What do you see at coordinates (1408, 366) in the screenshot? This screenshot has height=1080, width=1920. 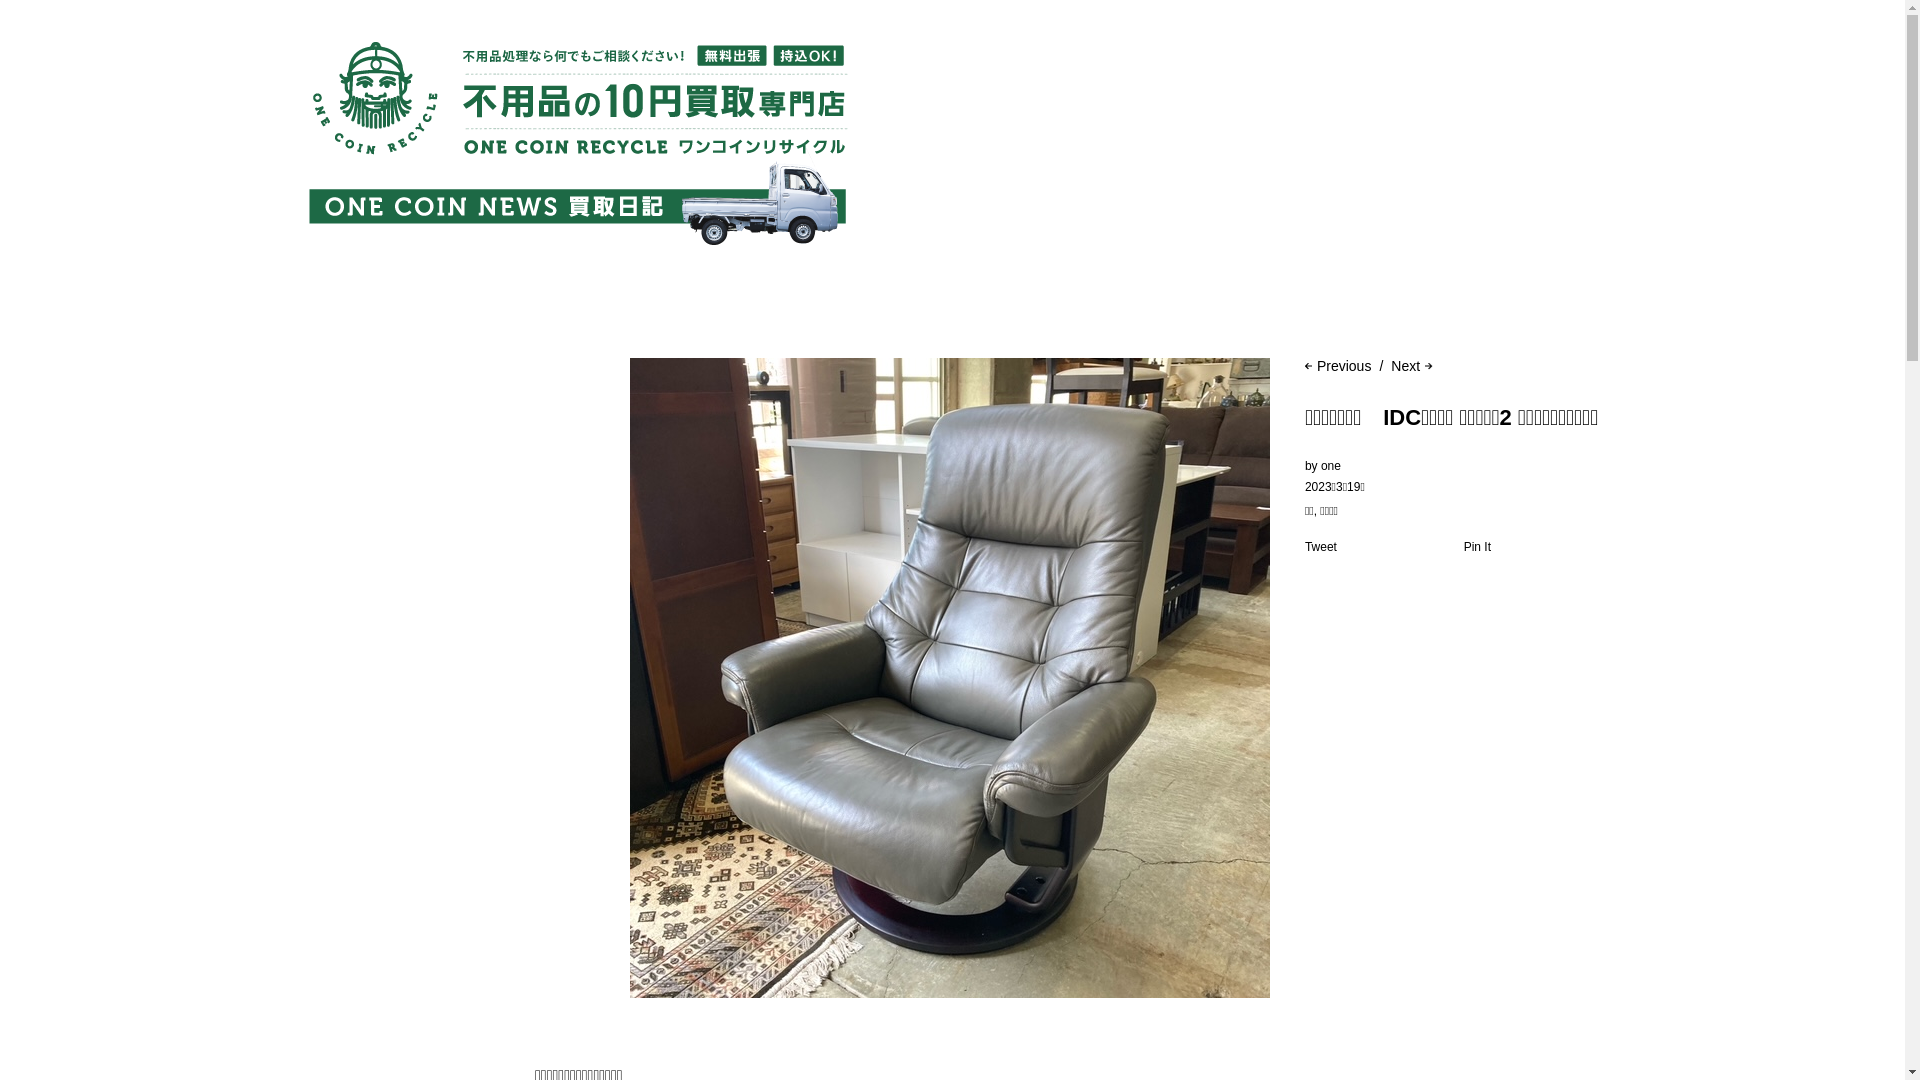 I see `Next` at bounding box center [1408, 366].